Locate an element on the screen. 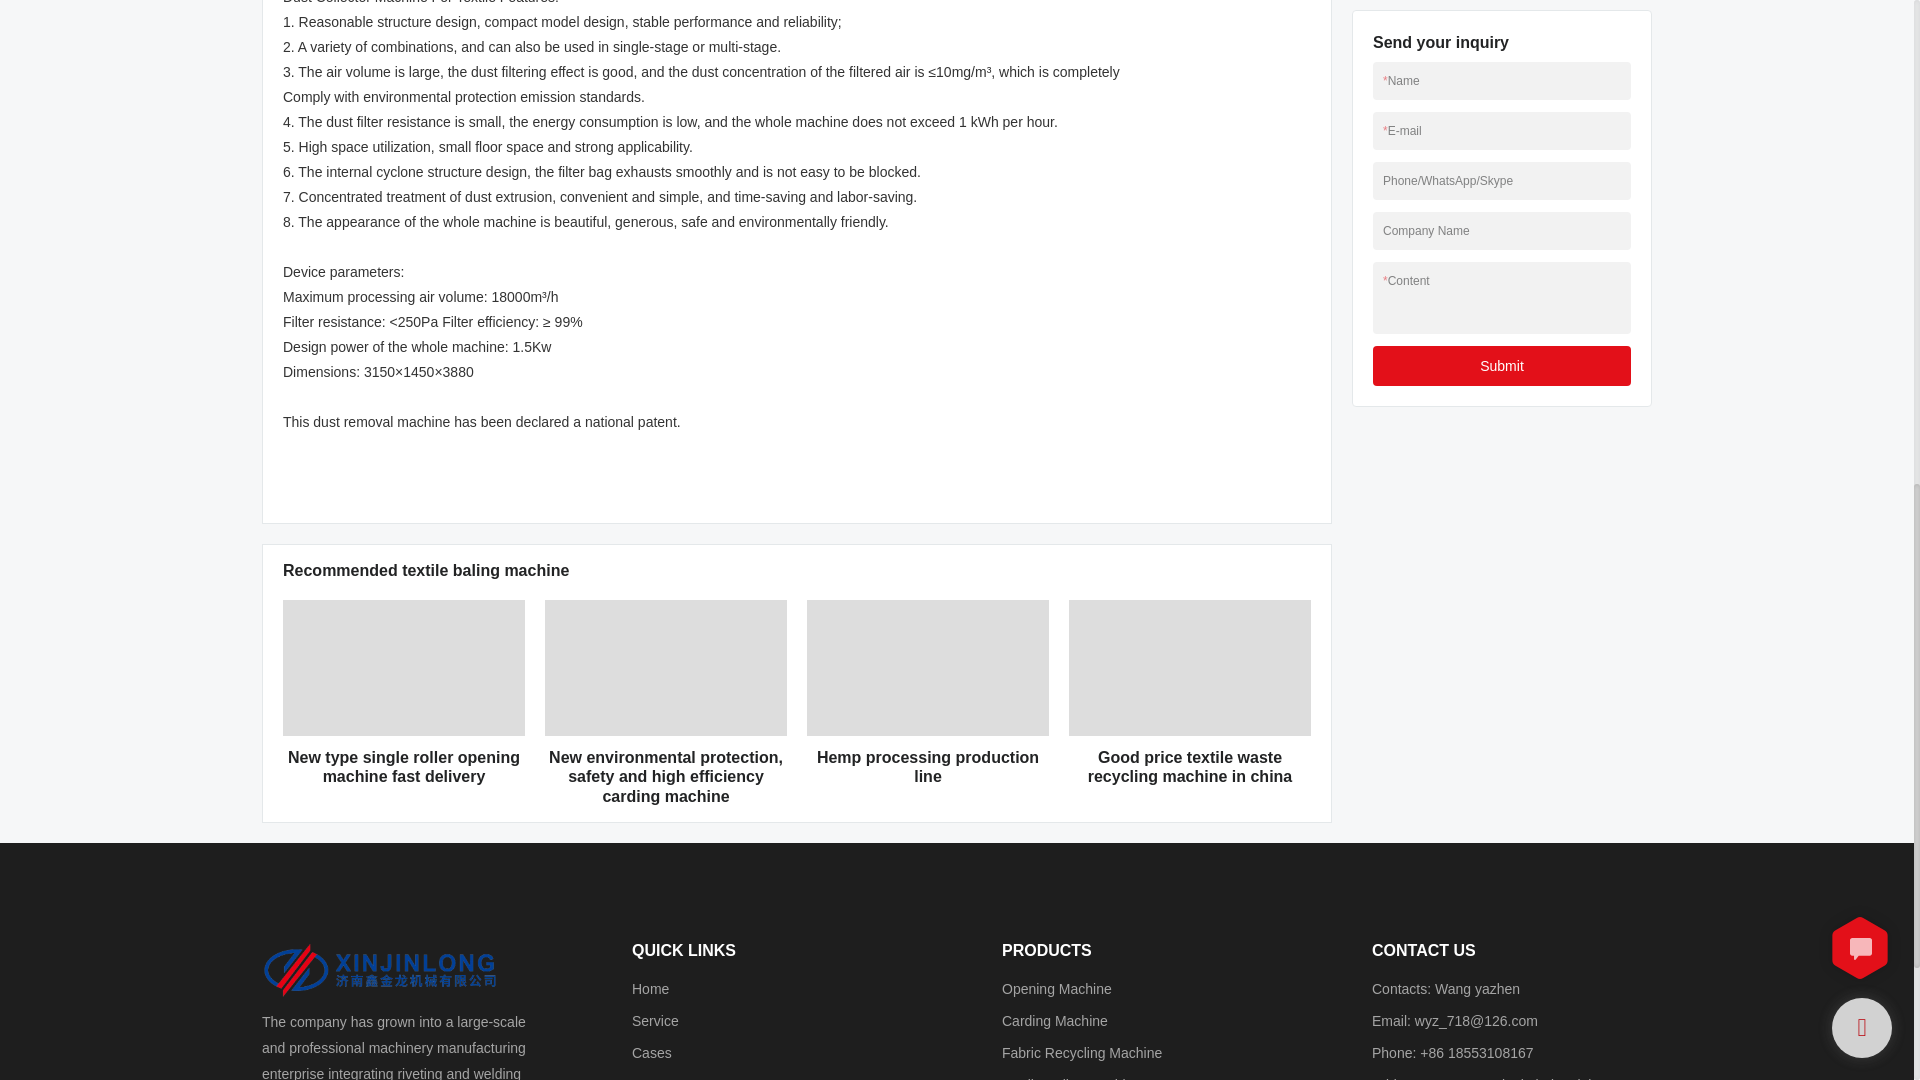 The height and width of the screenshot is (1080, 1920). Hemp processing production line is located at coordinates (928, 767).